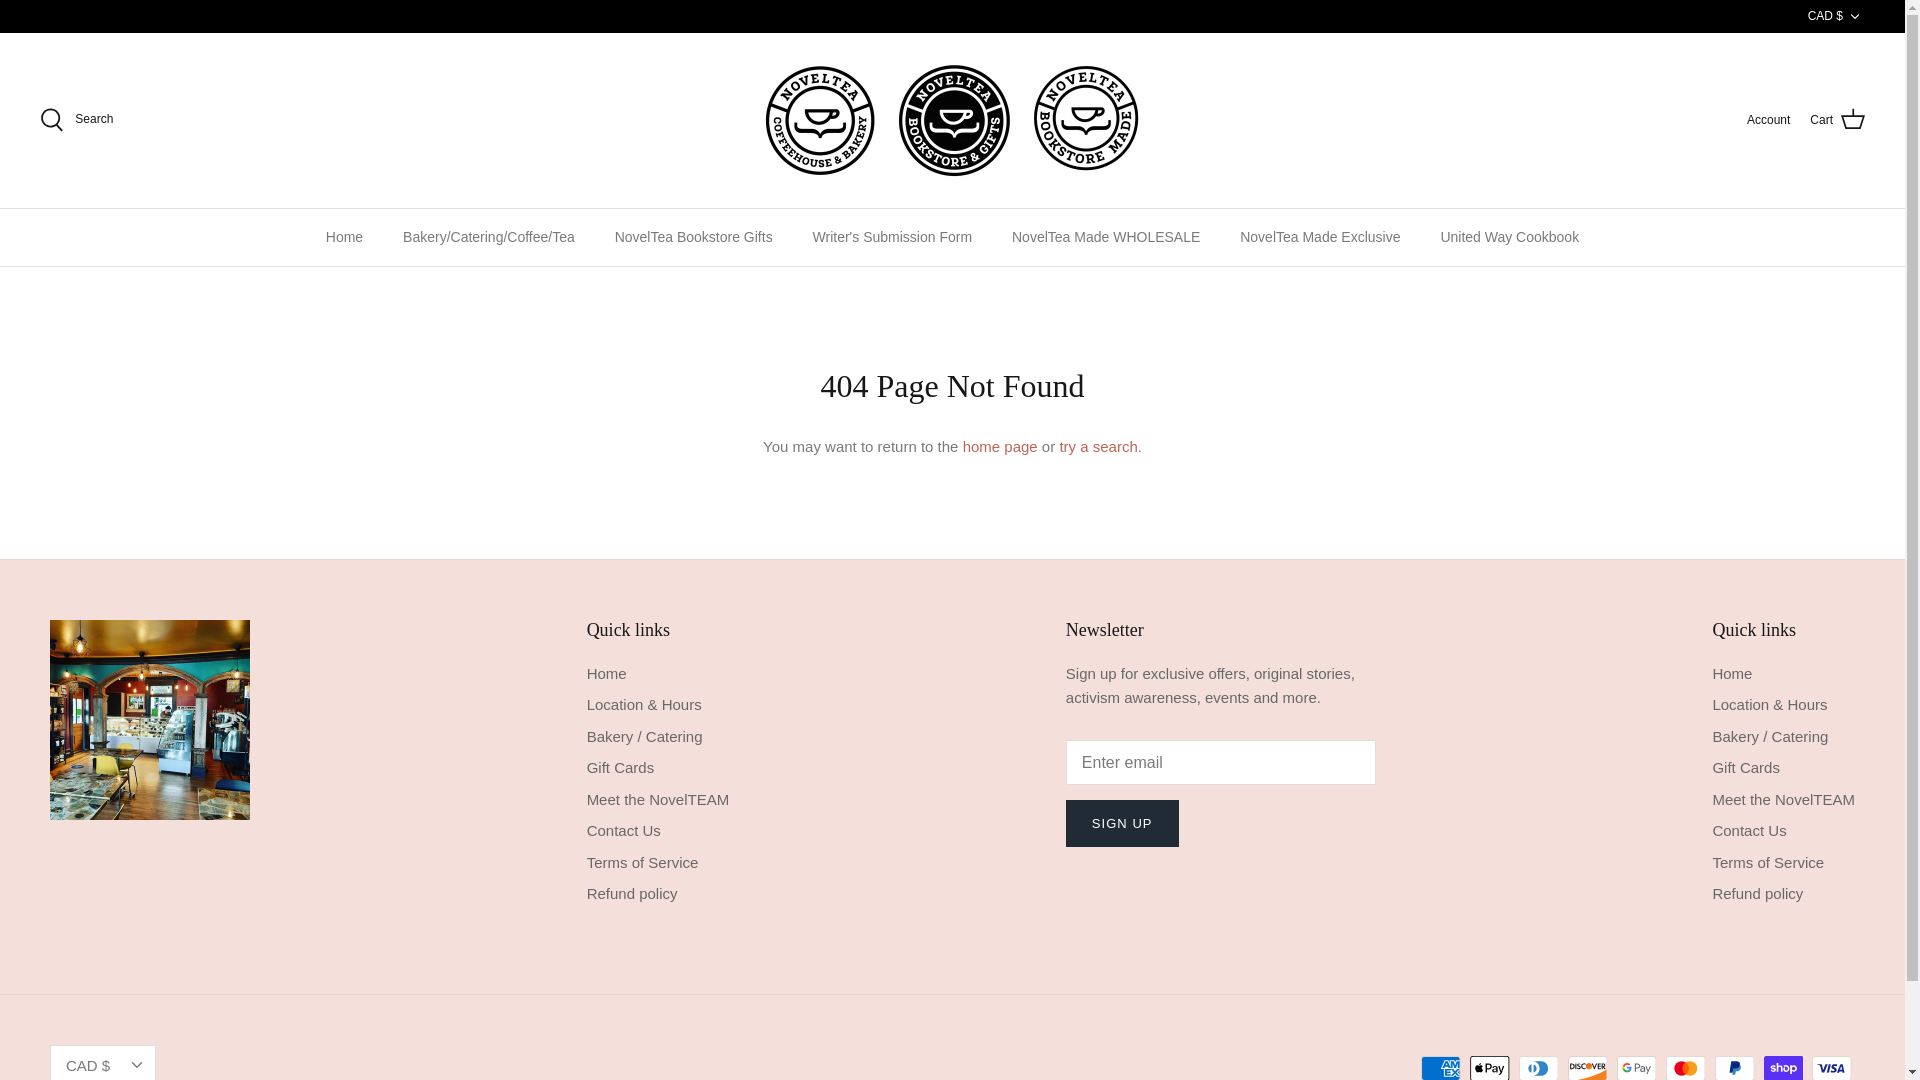 The image size is (1920, 1080). Describe the element at coordinates (136, 1064) in the screenshot. I see `Down` at that location.